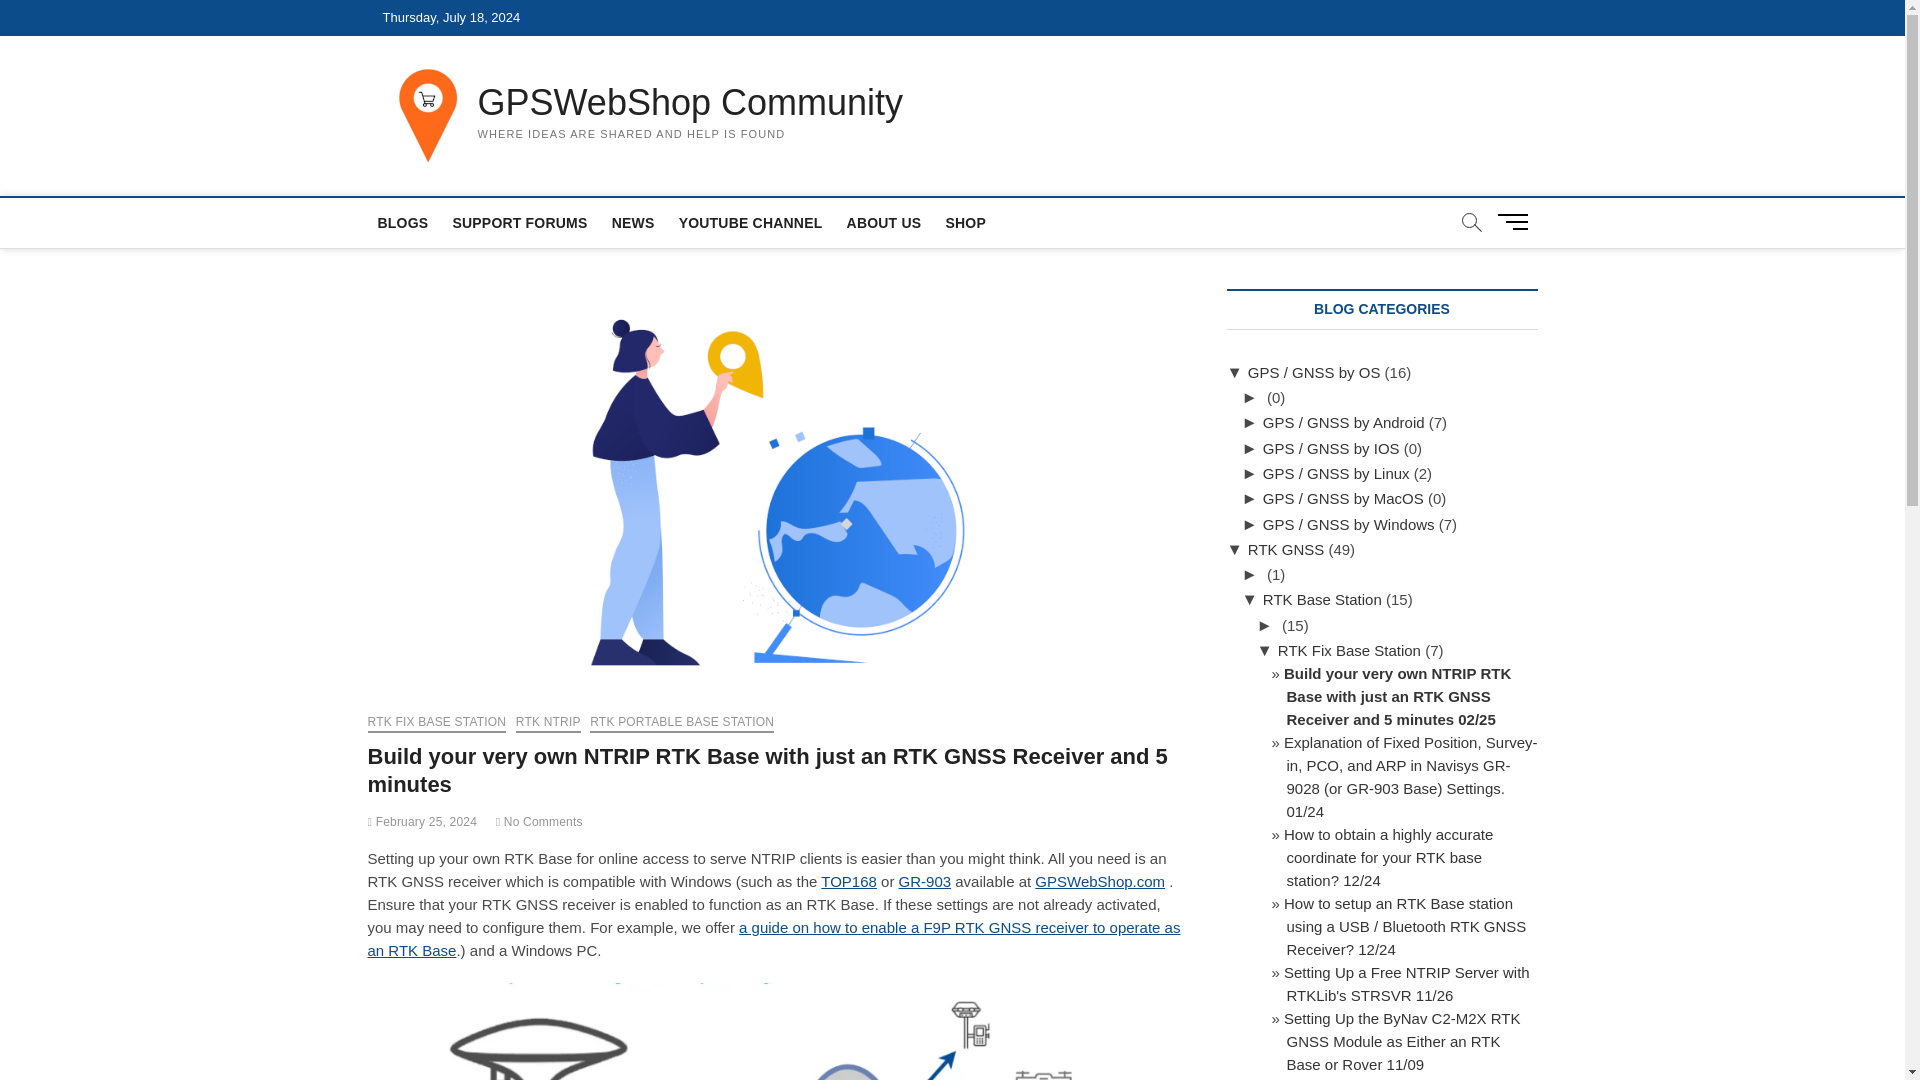  What do you see at coordinates (404, 222) in the screenshot?
I see `BLOGS` at bounding box center [404, 222].